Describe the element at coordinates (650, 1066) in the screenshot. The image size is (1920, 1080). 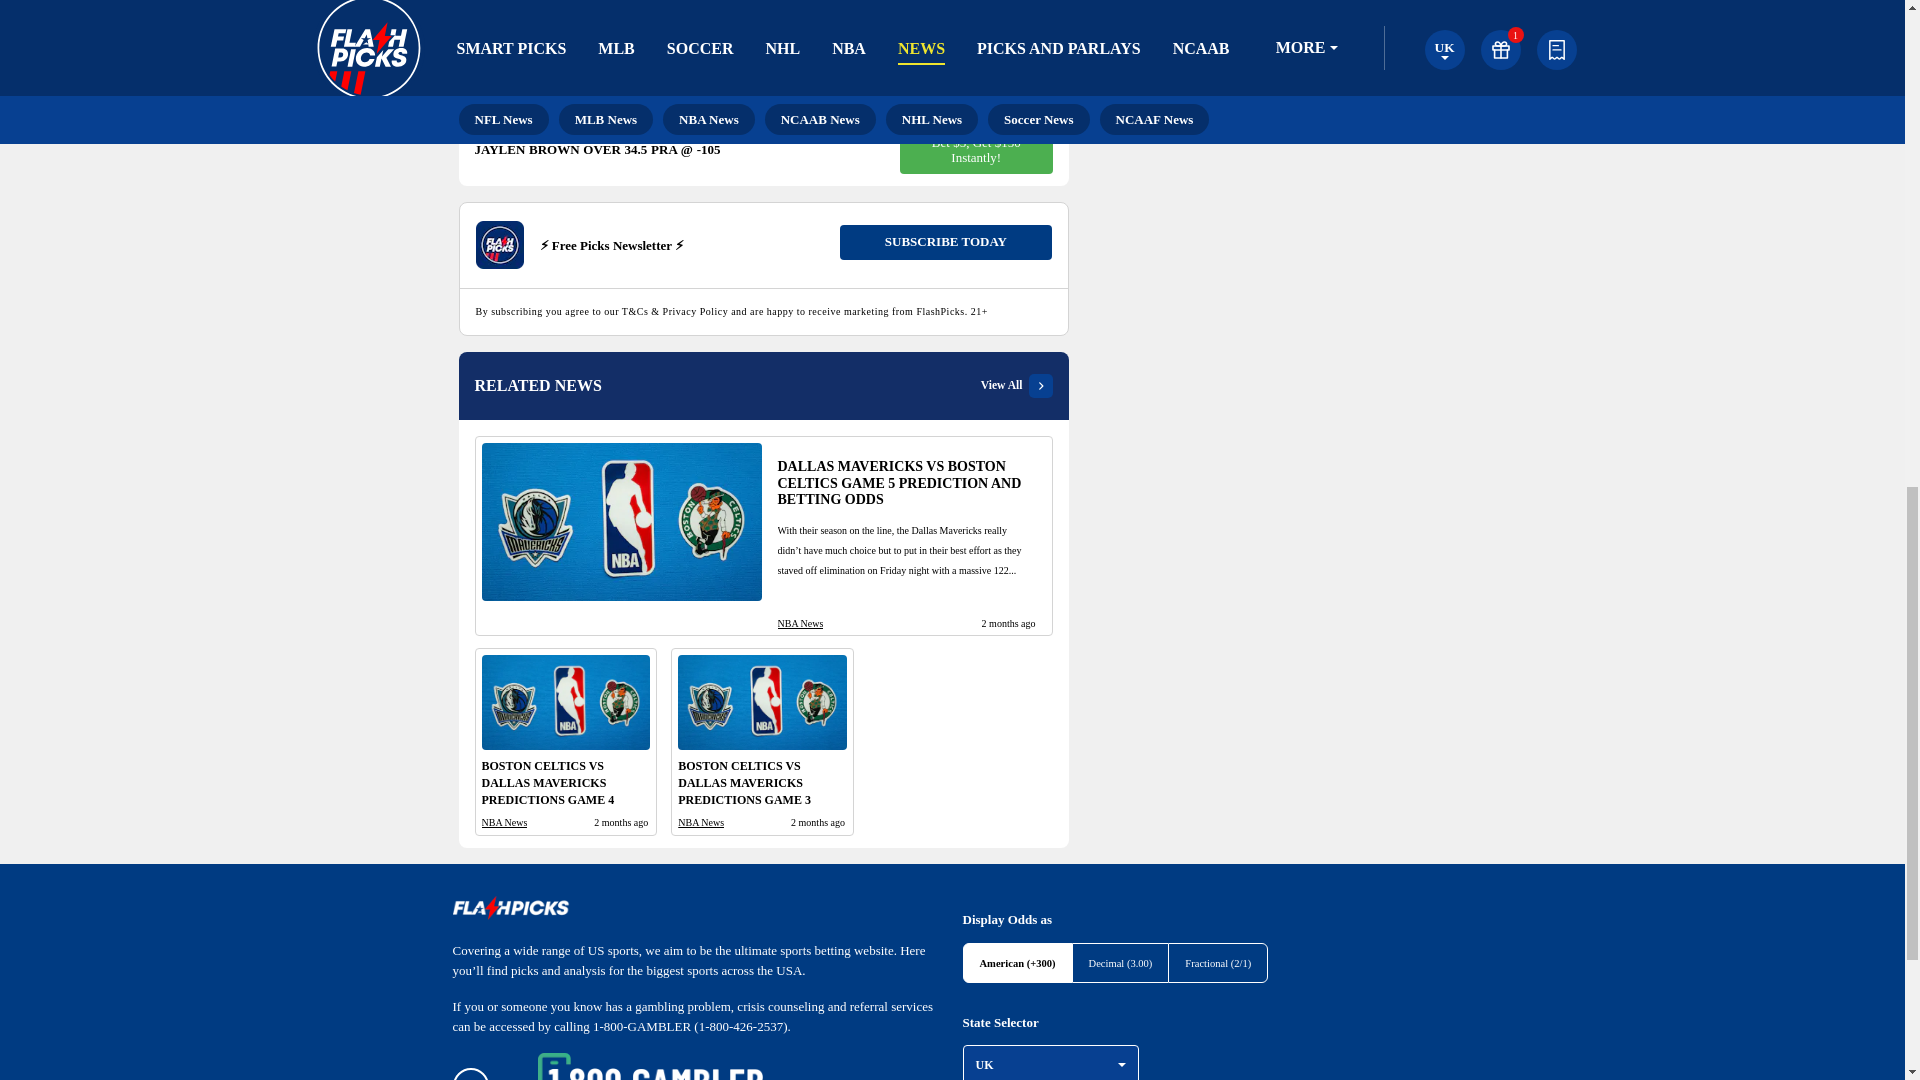
I see `Gambling problem helpline` at that location.